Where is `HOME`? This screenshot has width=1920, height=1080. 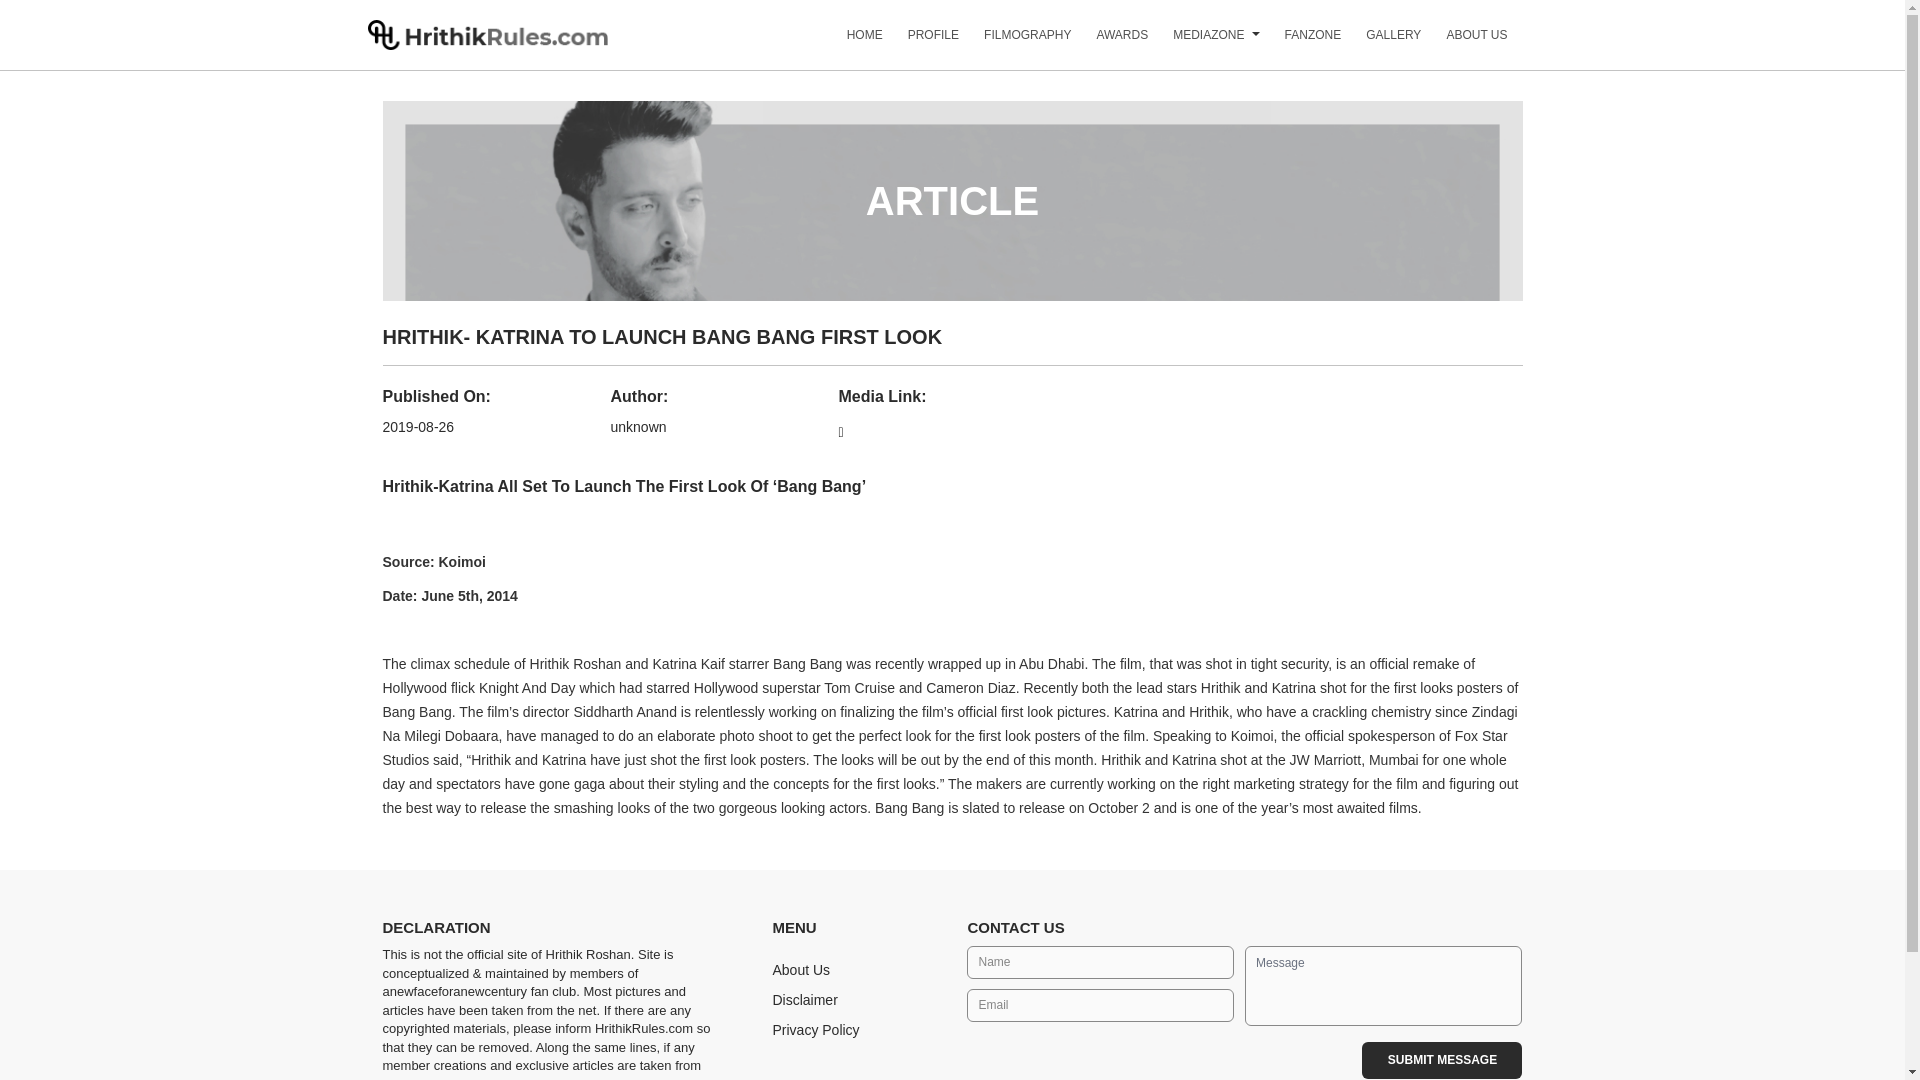 HOME is located at coordinates (852, 42).